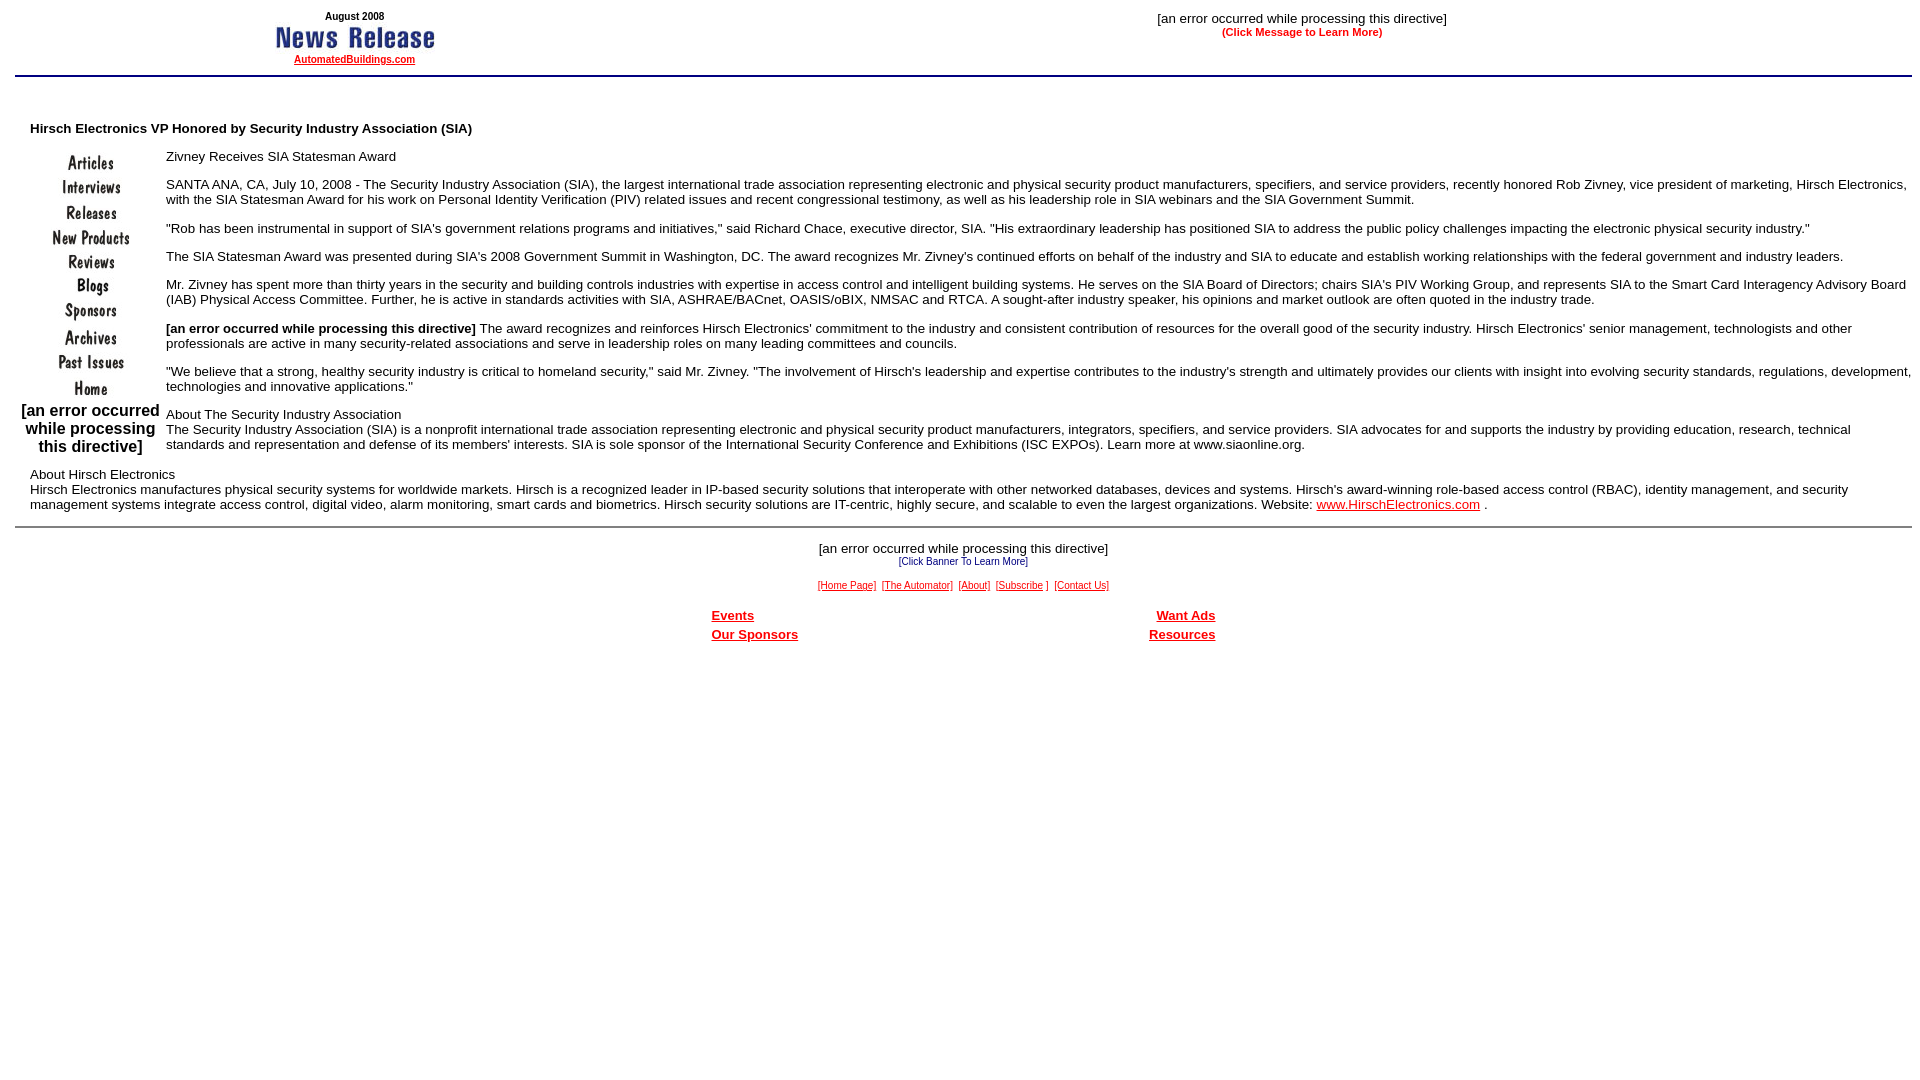  I want to click on Advertisement, so click(964, 696).